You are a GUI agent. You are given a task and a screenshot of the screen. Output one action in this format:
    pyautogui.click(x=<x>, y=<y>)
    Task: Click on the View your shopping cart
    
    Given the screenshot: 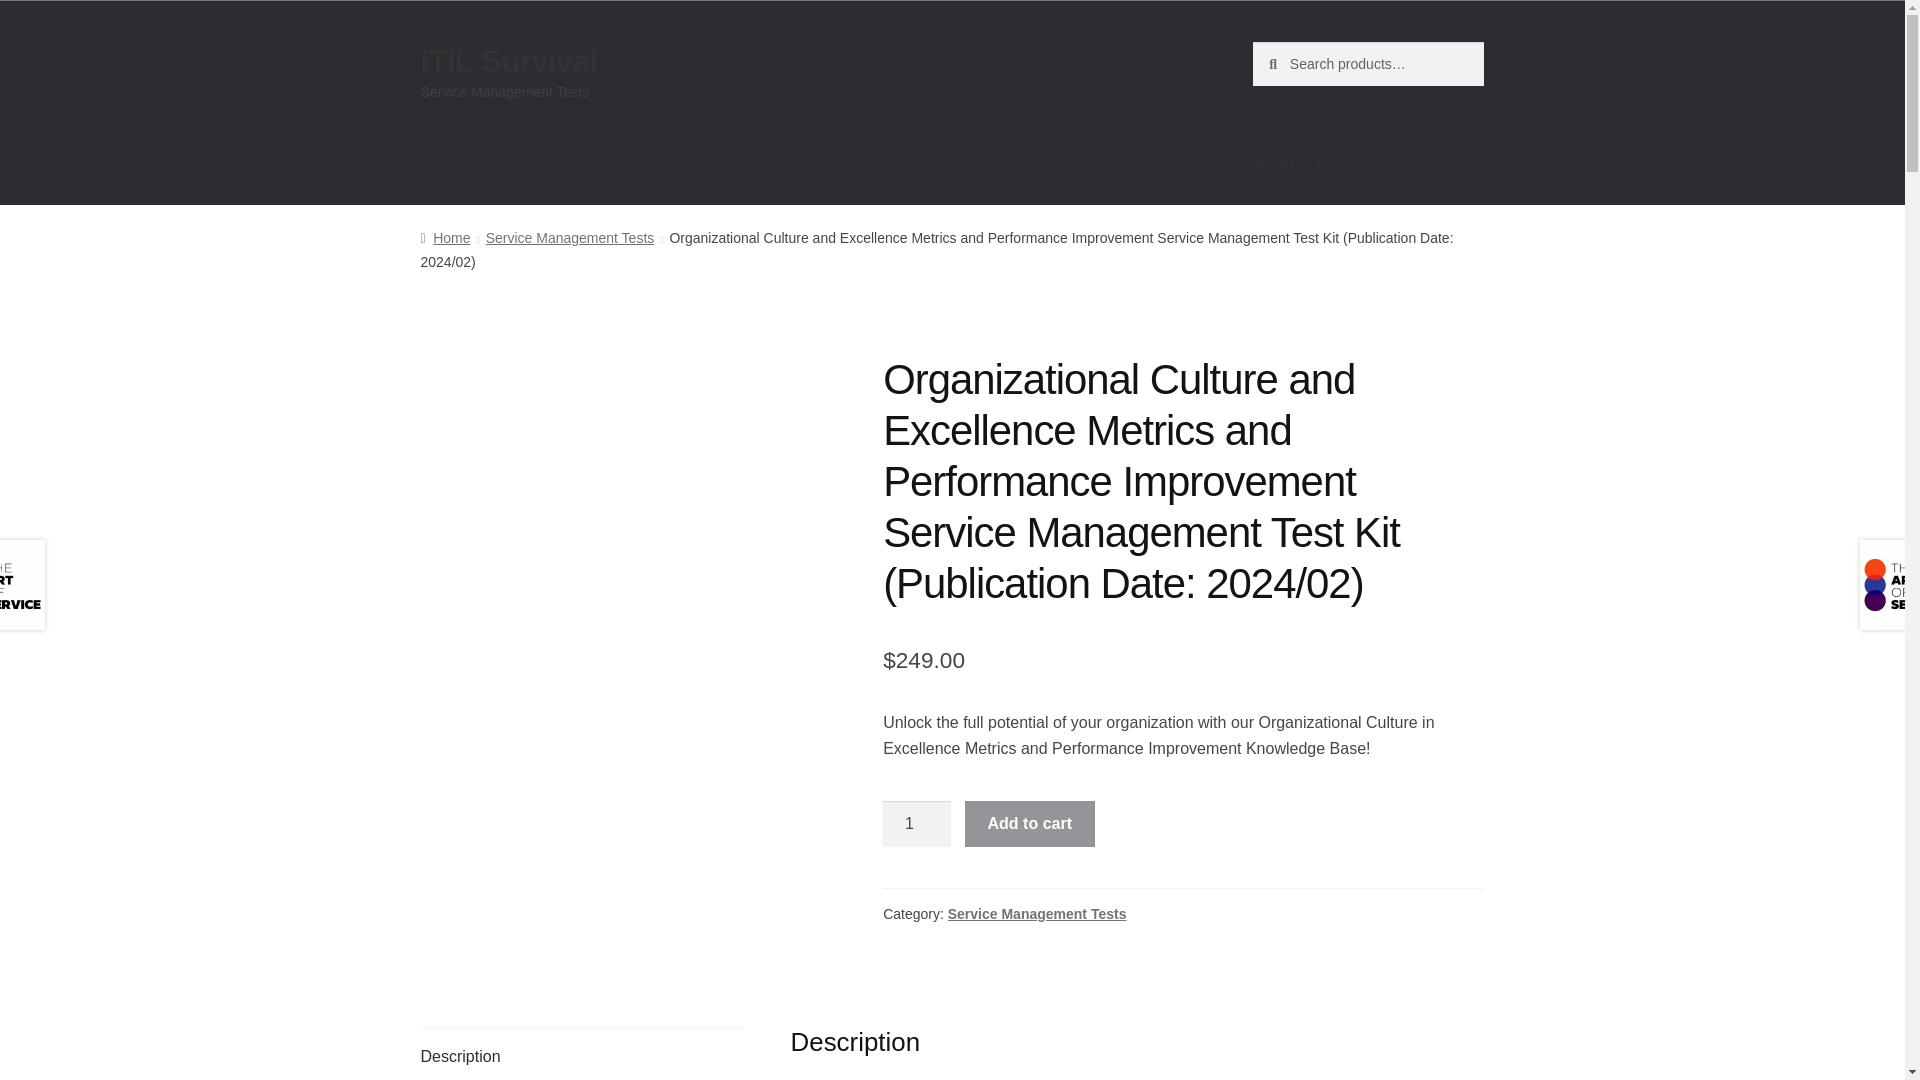 What is the action you would take?
    pyautogui.click(x=1368, y=165)
    